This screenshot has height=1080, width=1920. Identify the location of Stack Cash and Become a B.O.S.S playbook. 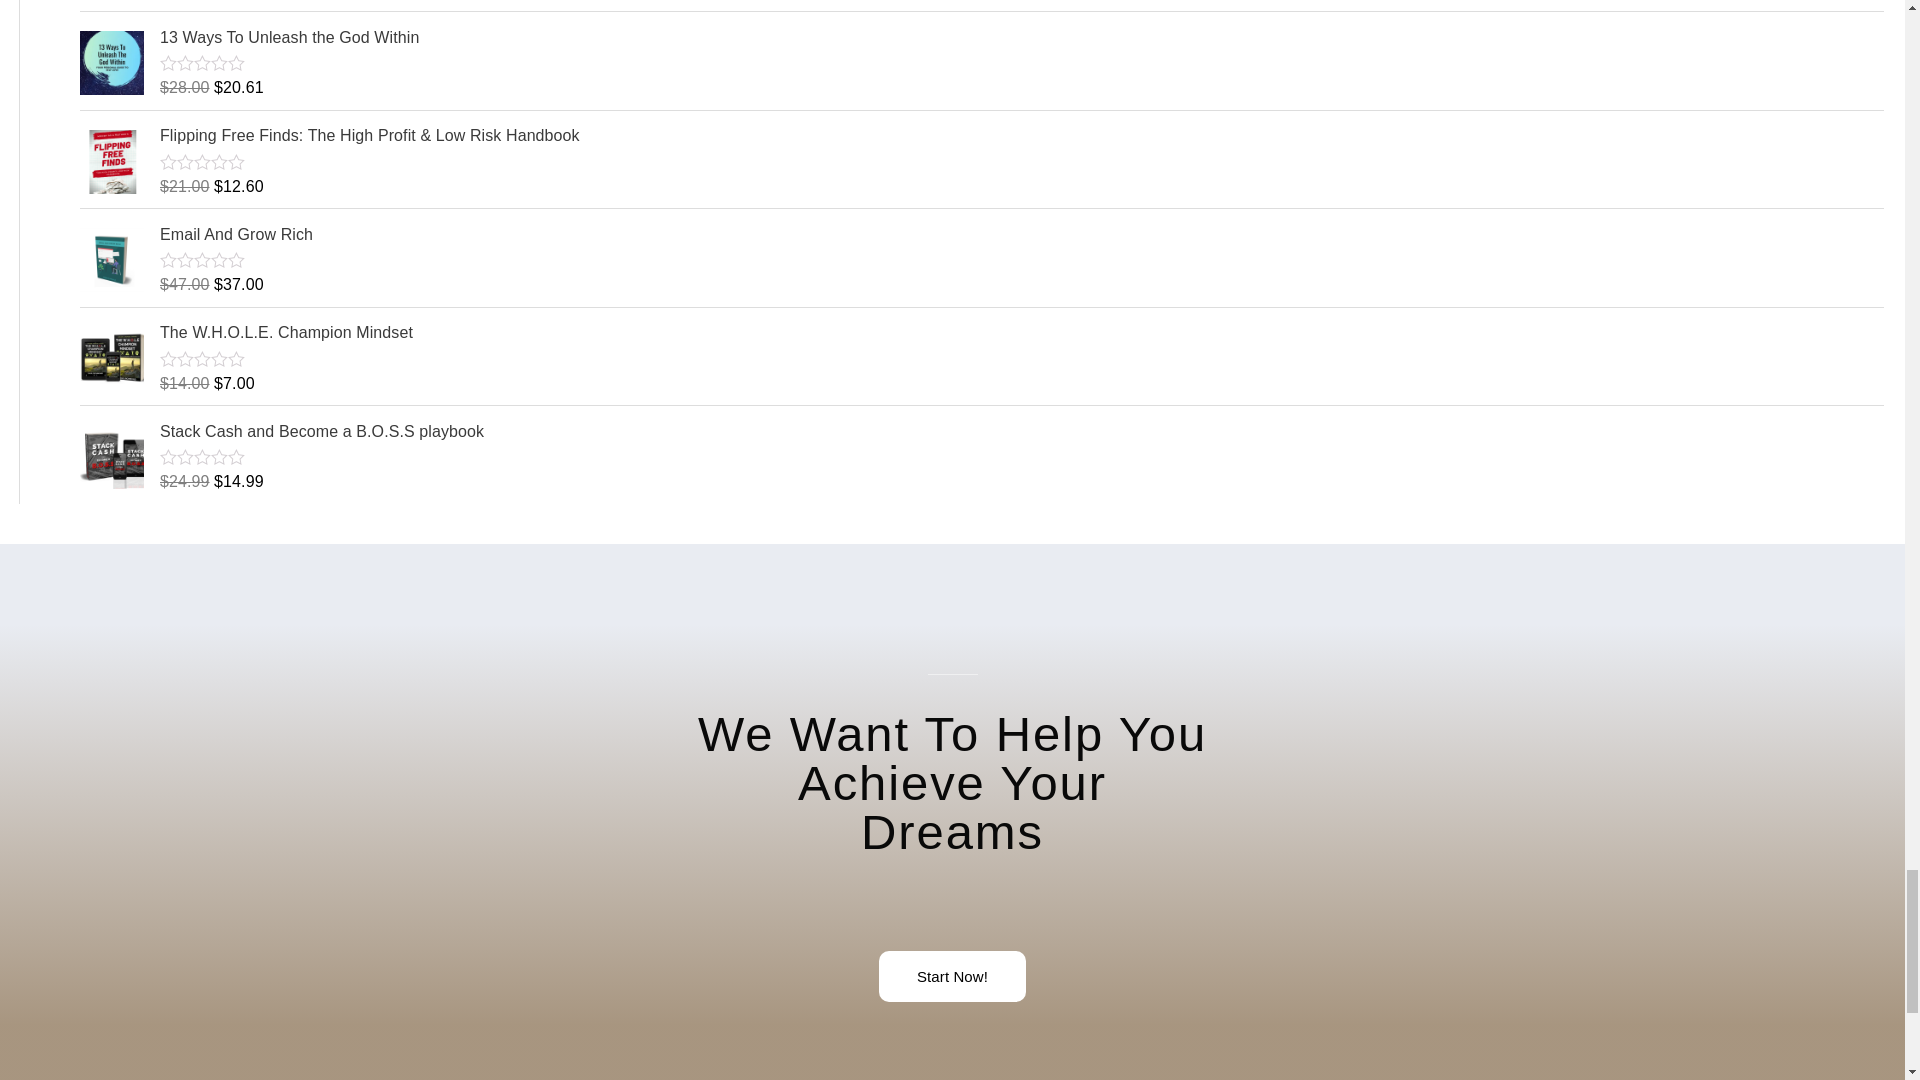
(1021, 432).